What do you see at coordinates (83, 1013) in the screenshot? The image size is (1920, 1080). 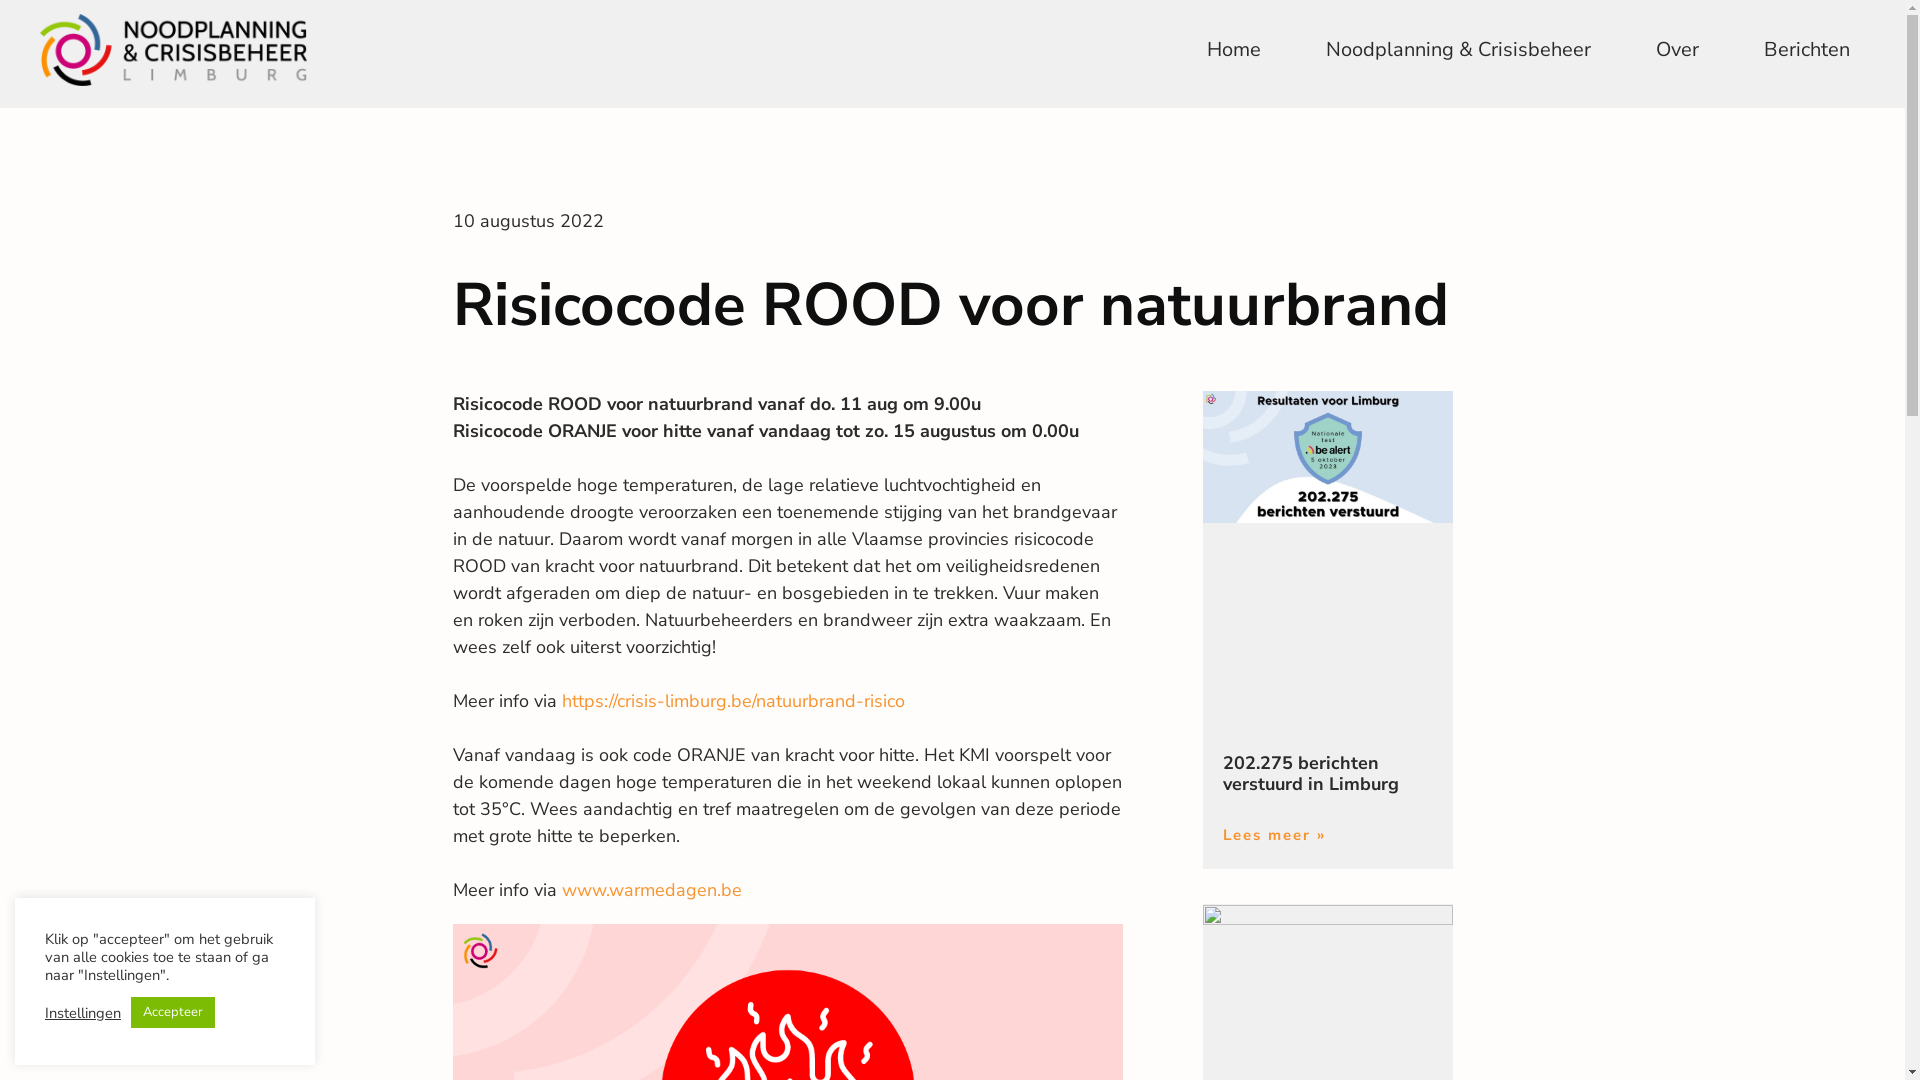 I see `Instellingen` at bounding box center [83, 1013].